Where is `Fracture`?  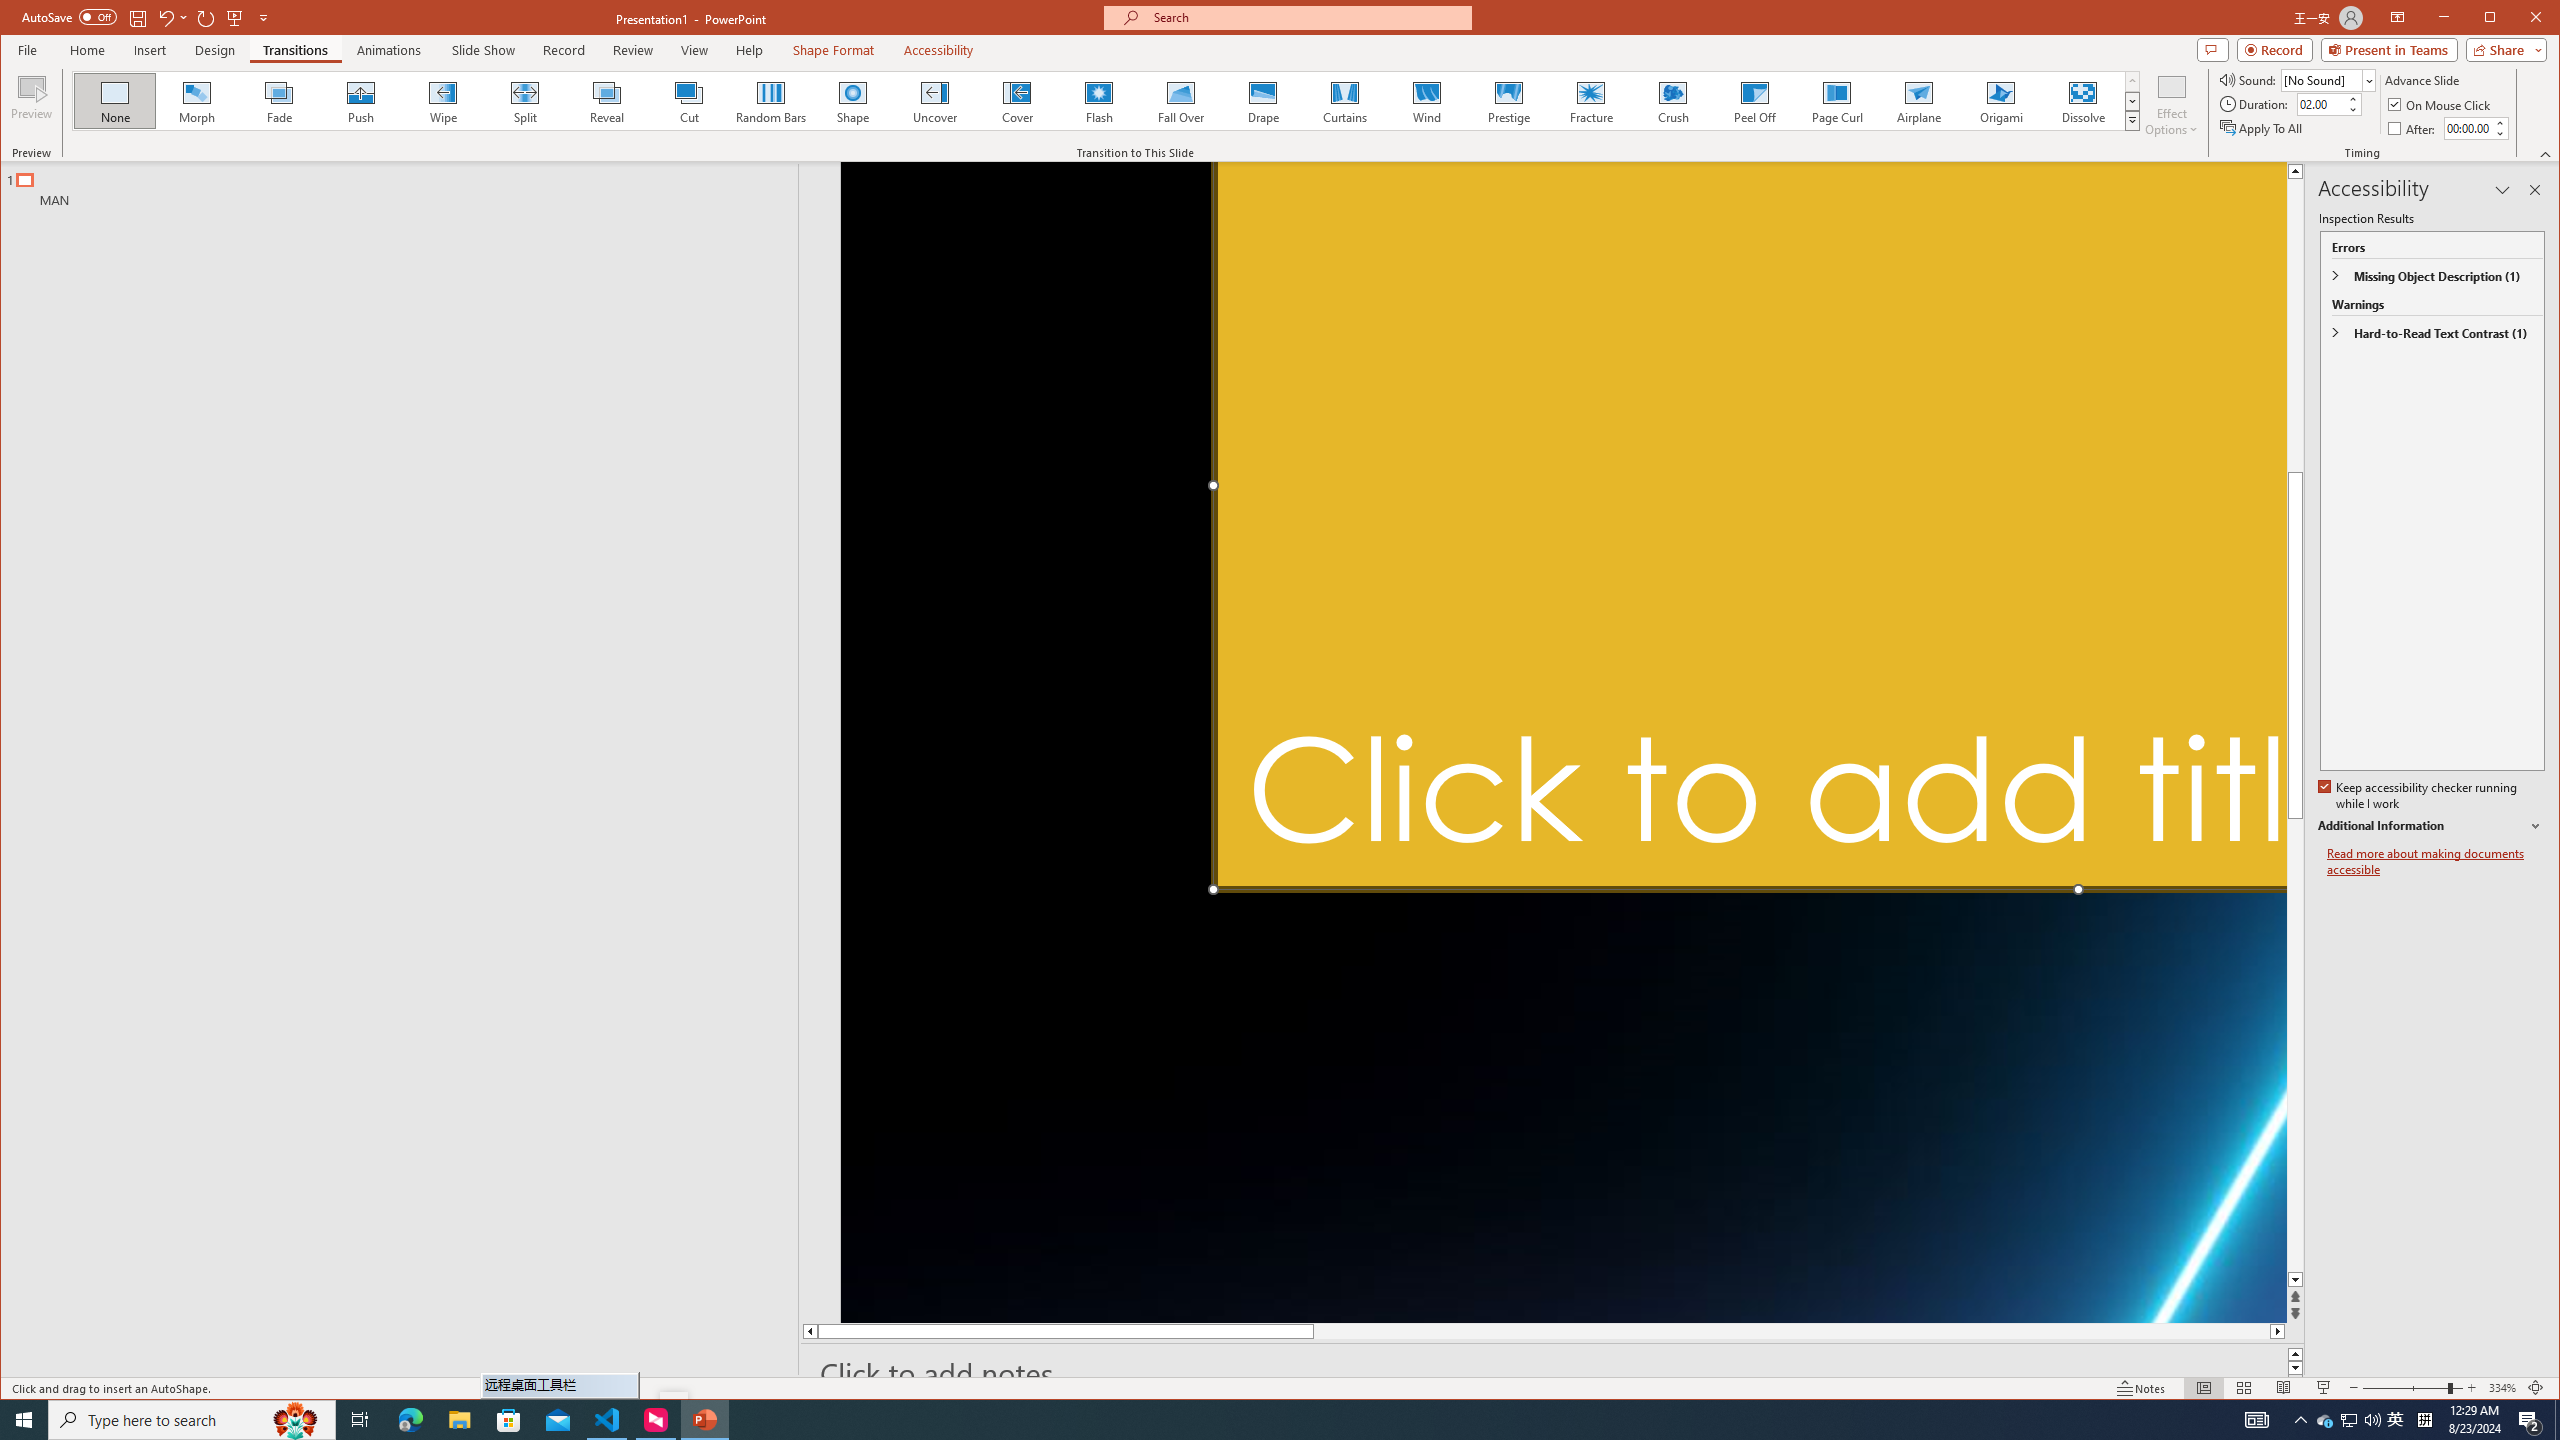
Fracture is located at coordinates (1590, 101).